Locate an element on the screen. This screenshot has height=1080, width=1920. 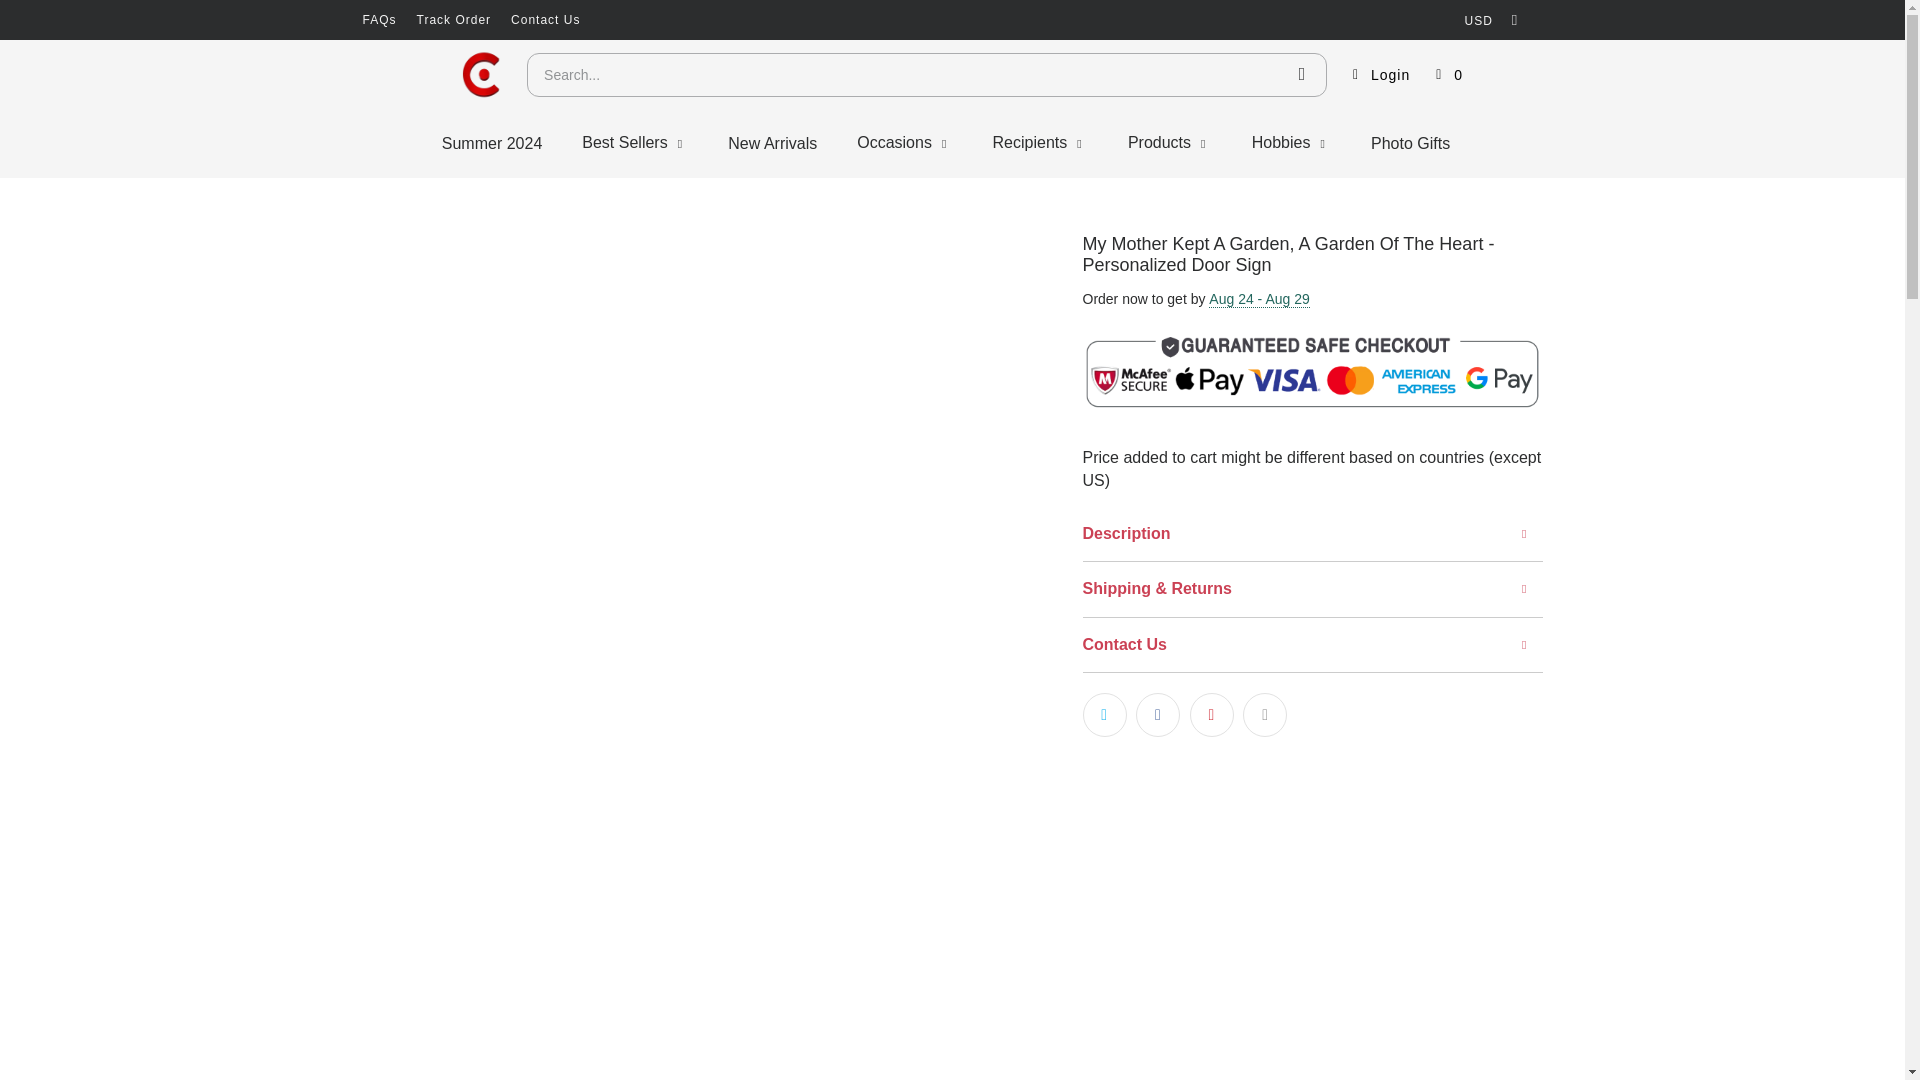
Login is located at coordinates (1378, 74).